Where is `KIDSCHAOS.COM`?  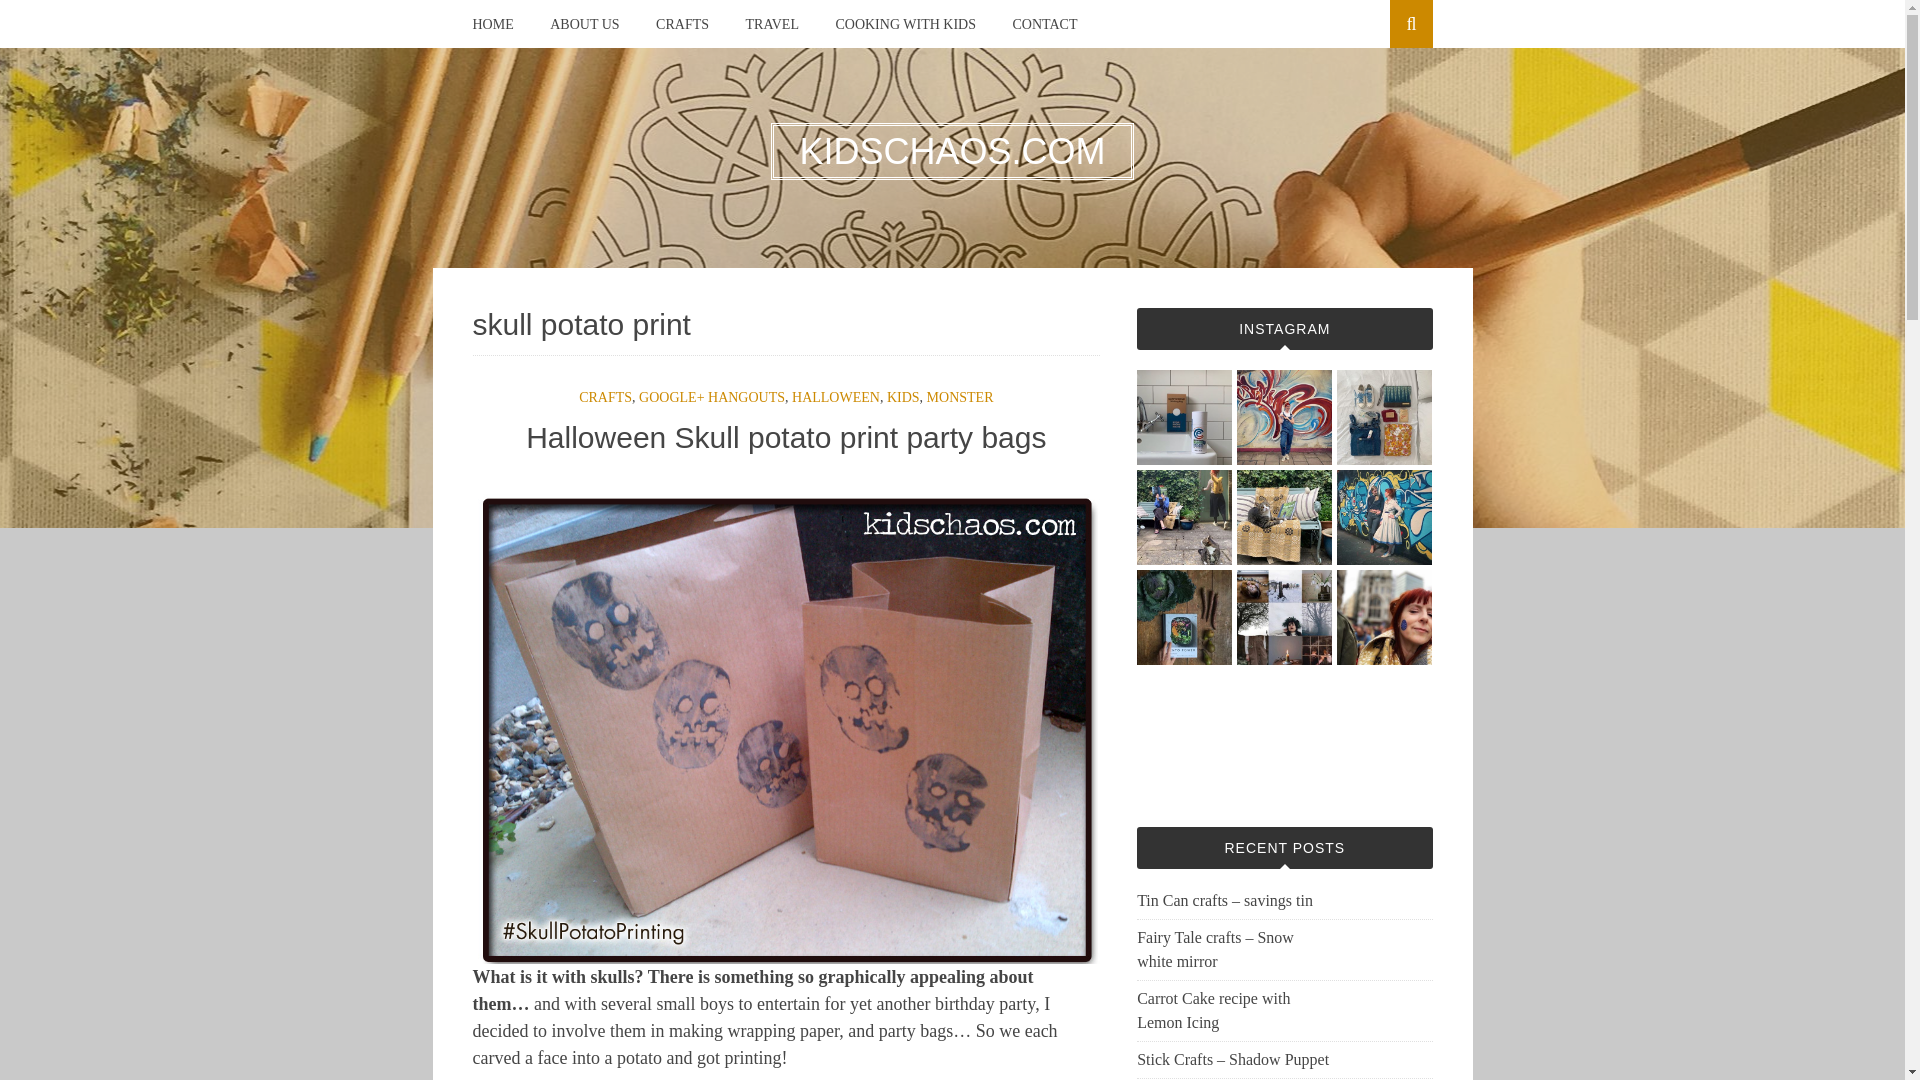 KIDSCHAOS.COM is located at coordinates (952, 150).